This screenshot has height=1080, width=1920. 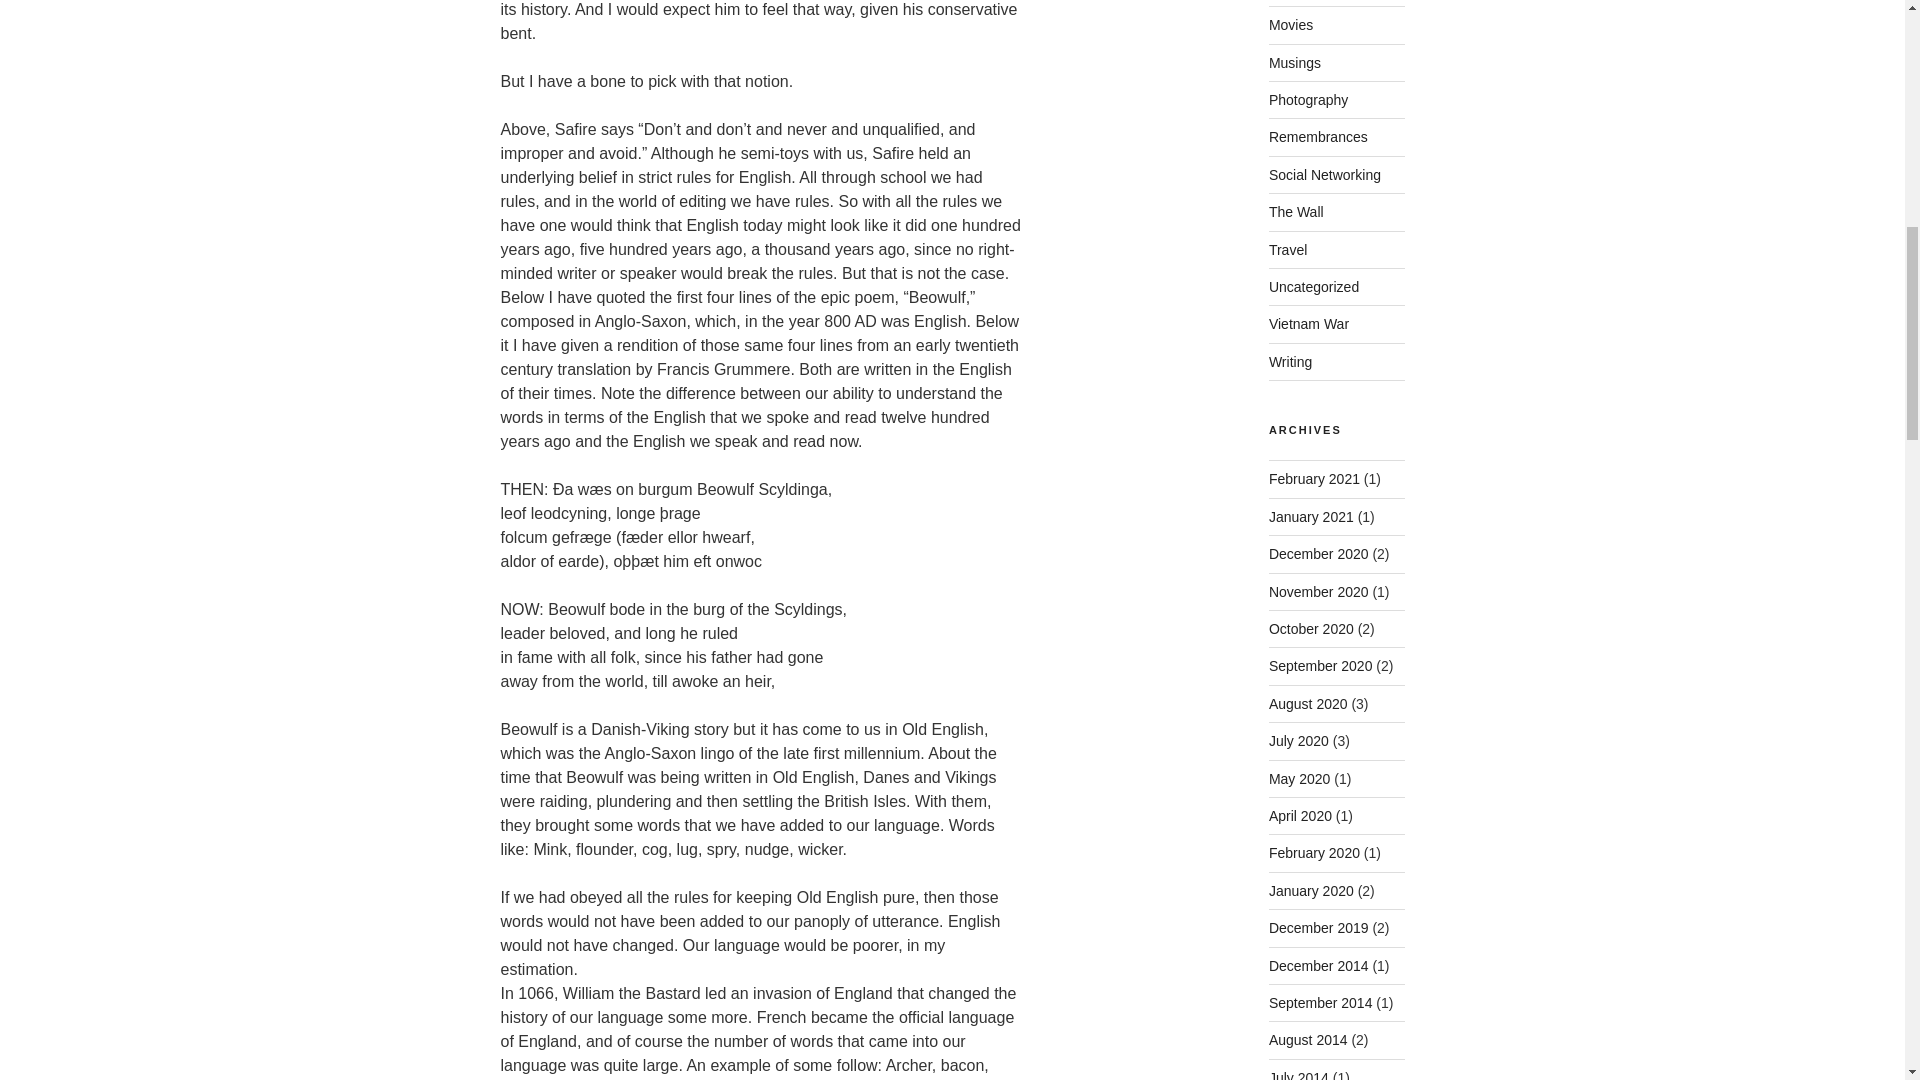 I want to click on Photography, so click(x=1308, y=100).